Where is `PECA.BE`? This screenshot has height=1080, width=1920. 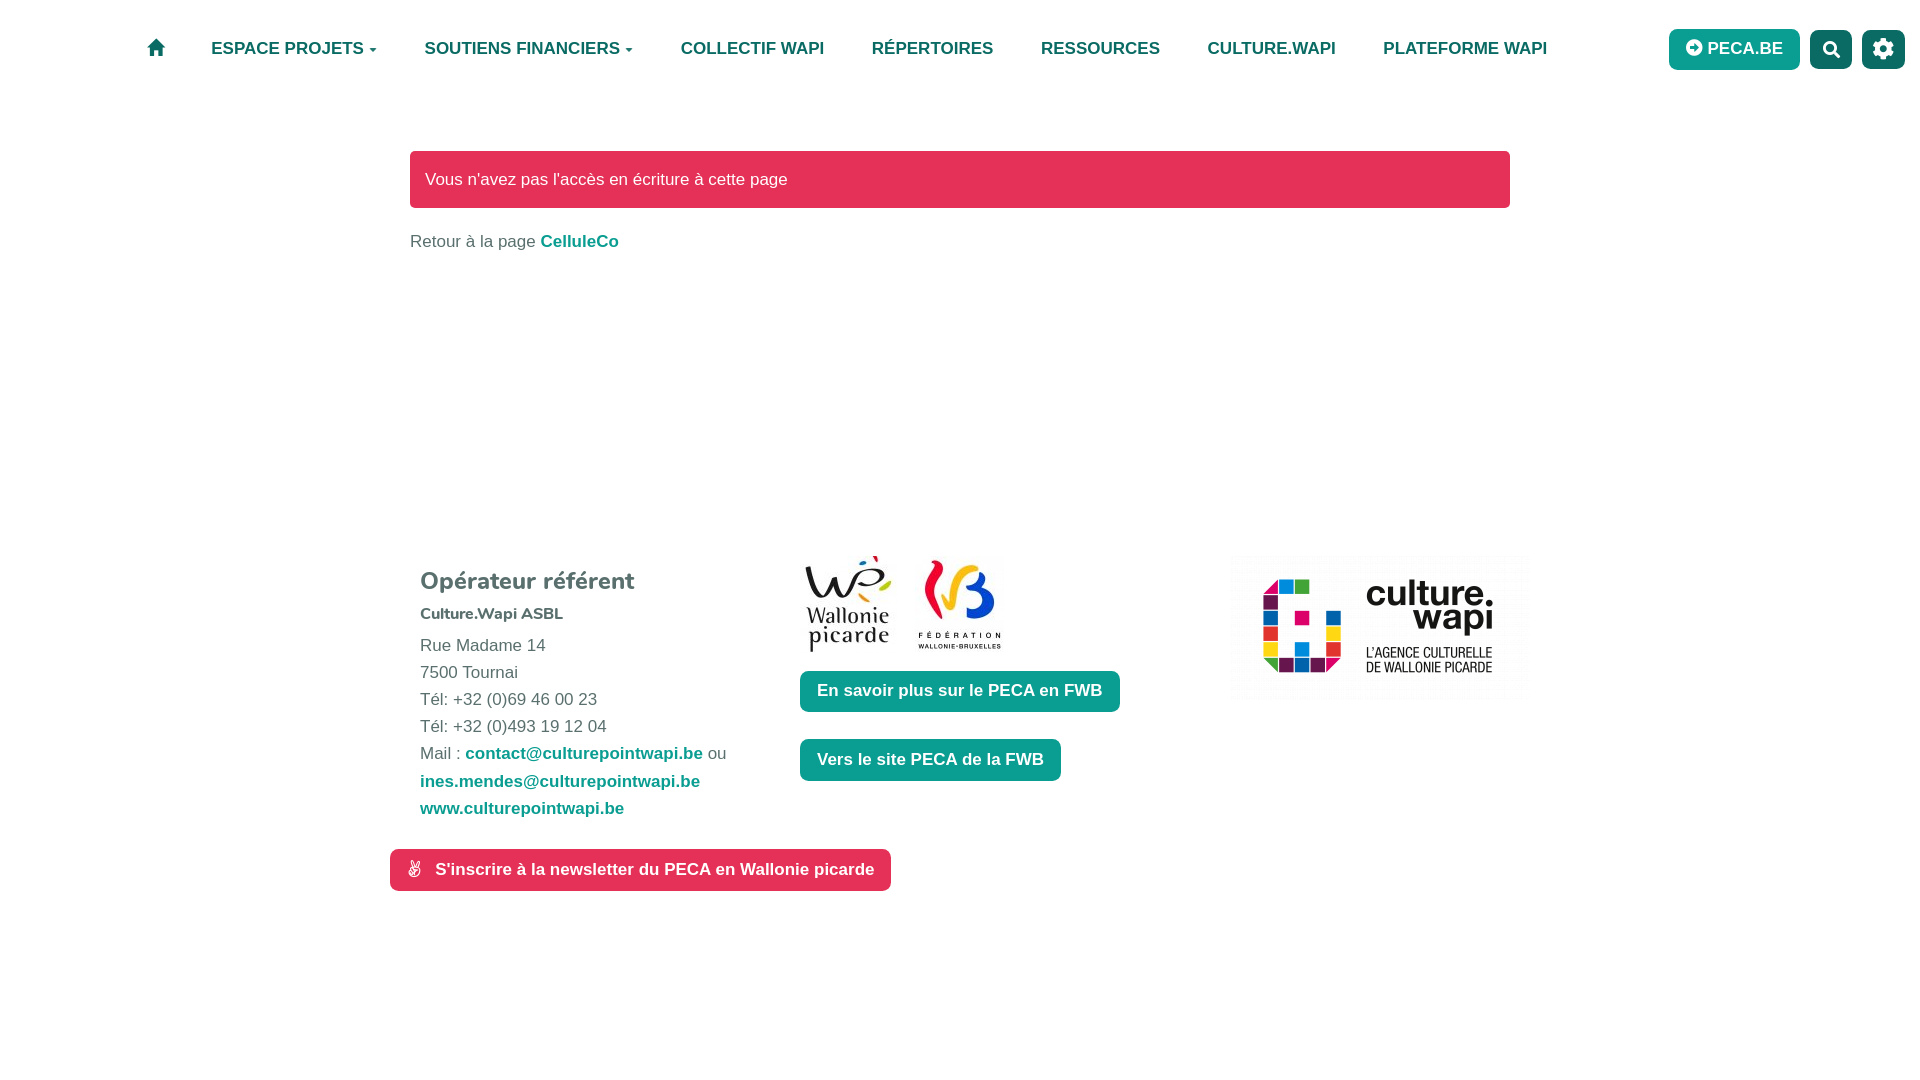 PECA.BE is located at coordinates (1734, 50).